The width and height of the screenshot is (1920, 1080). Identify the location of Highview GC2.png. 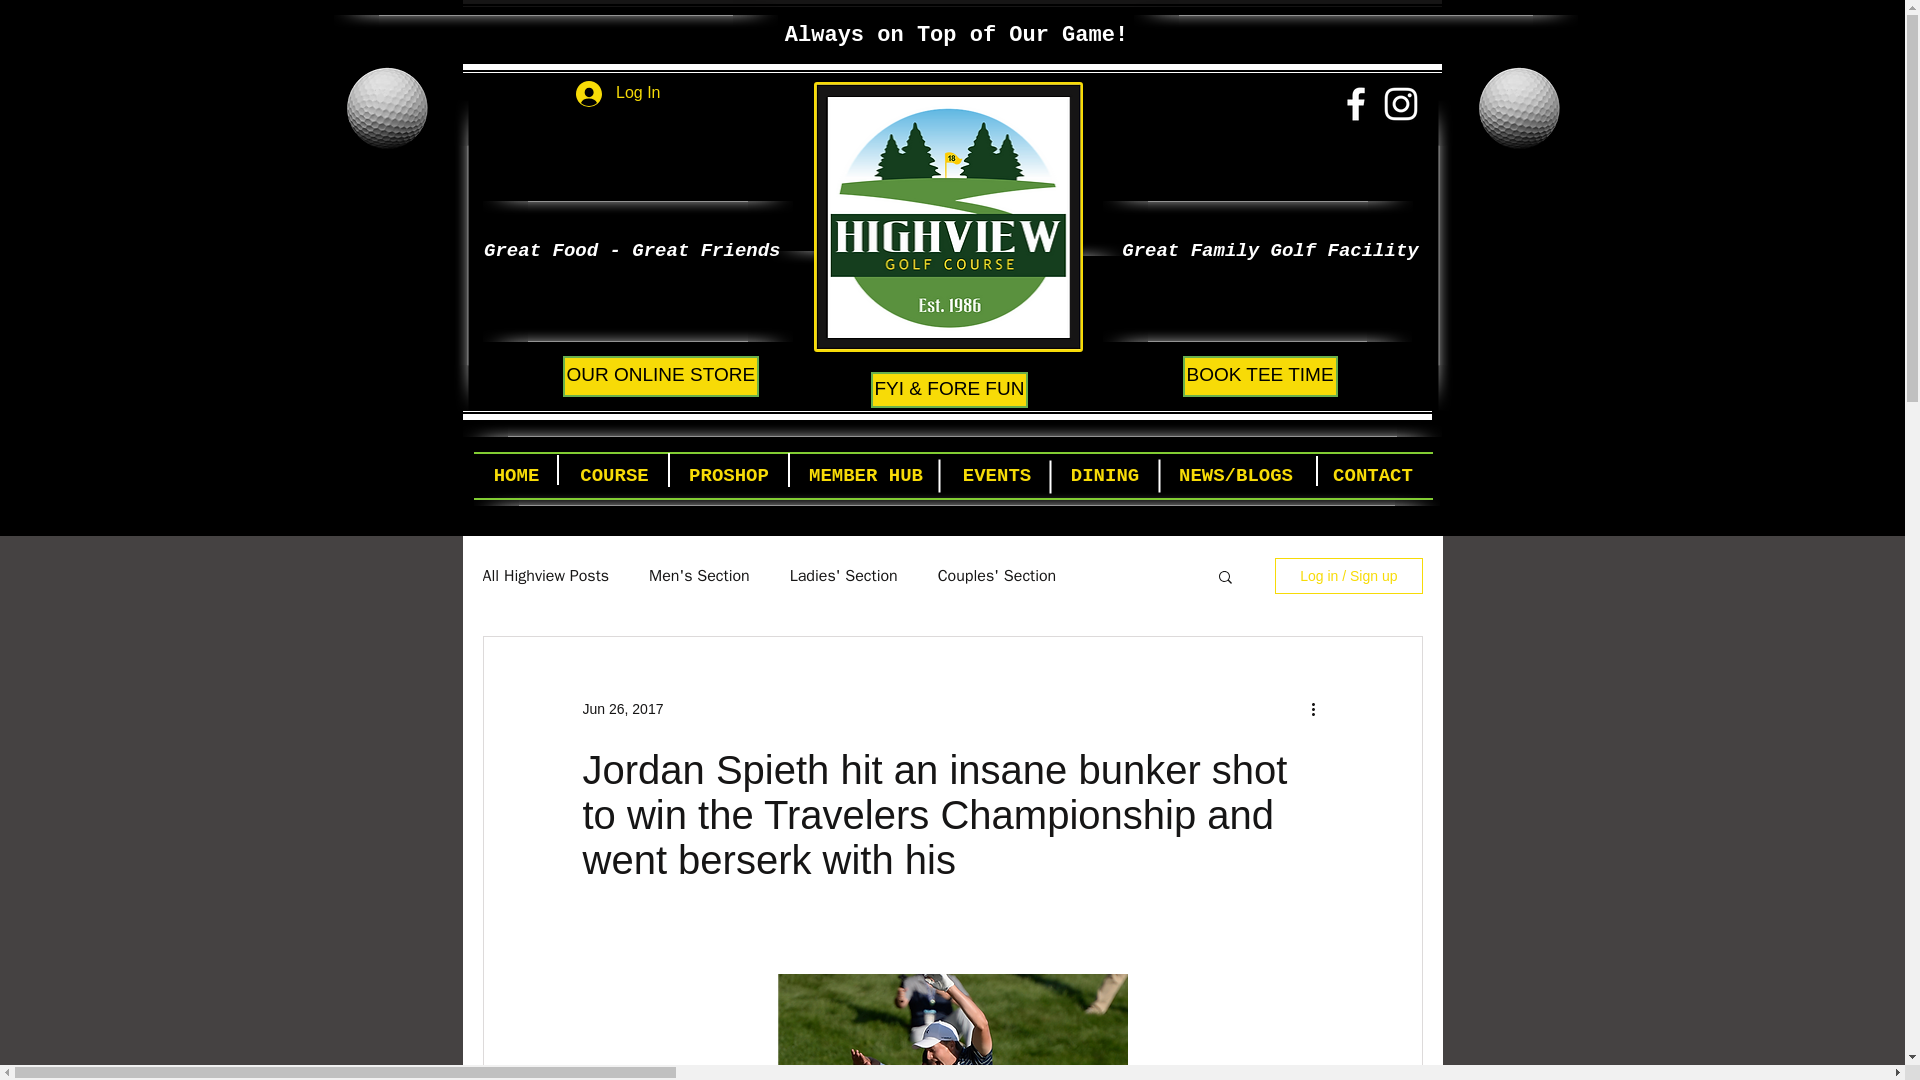
(387, 108).